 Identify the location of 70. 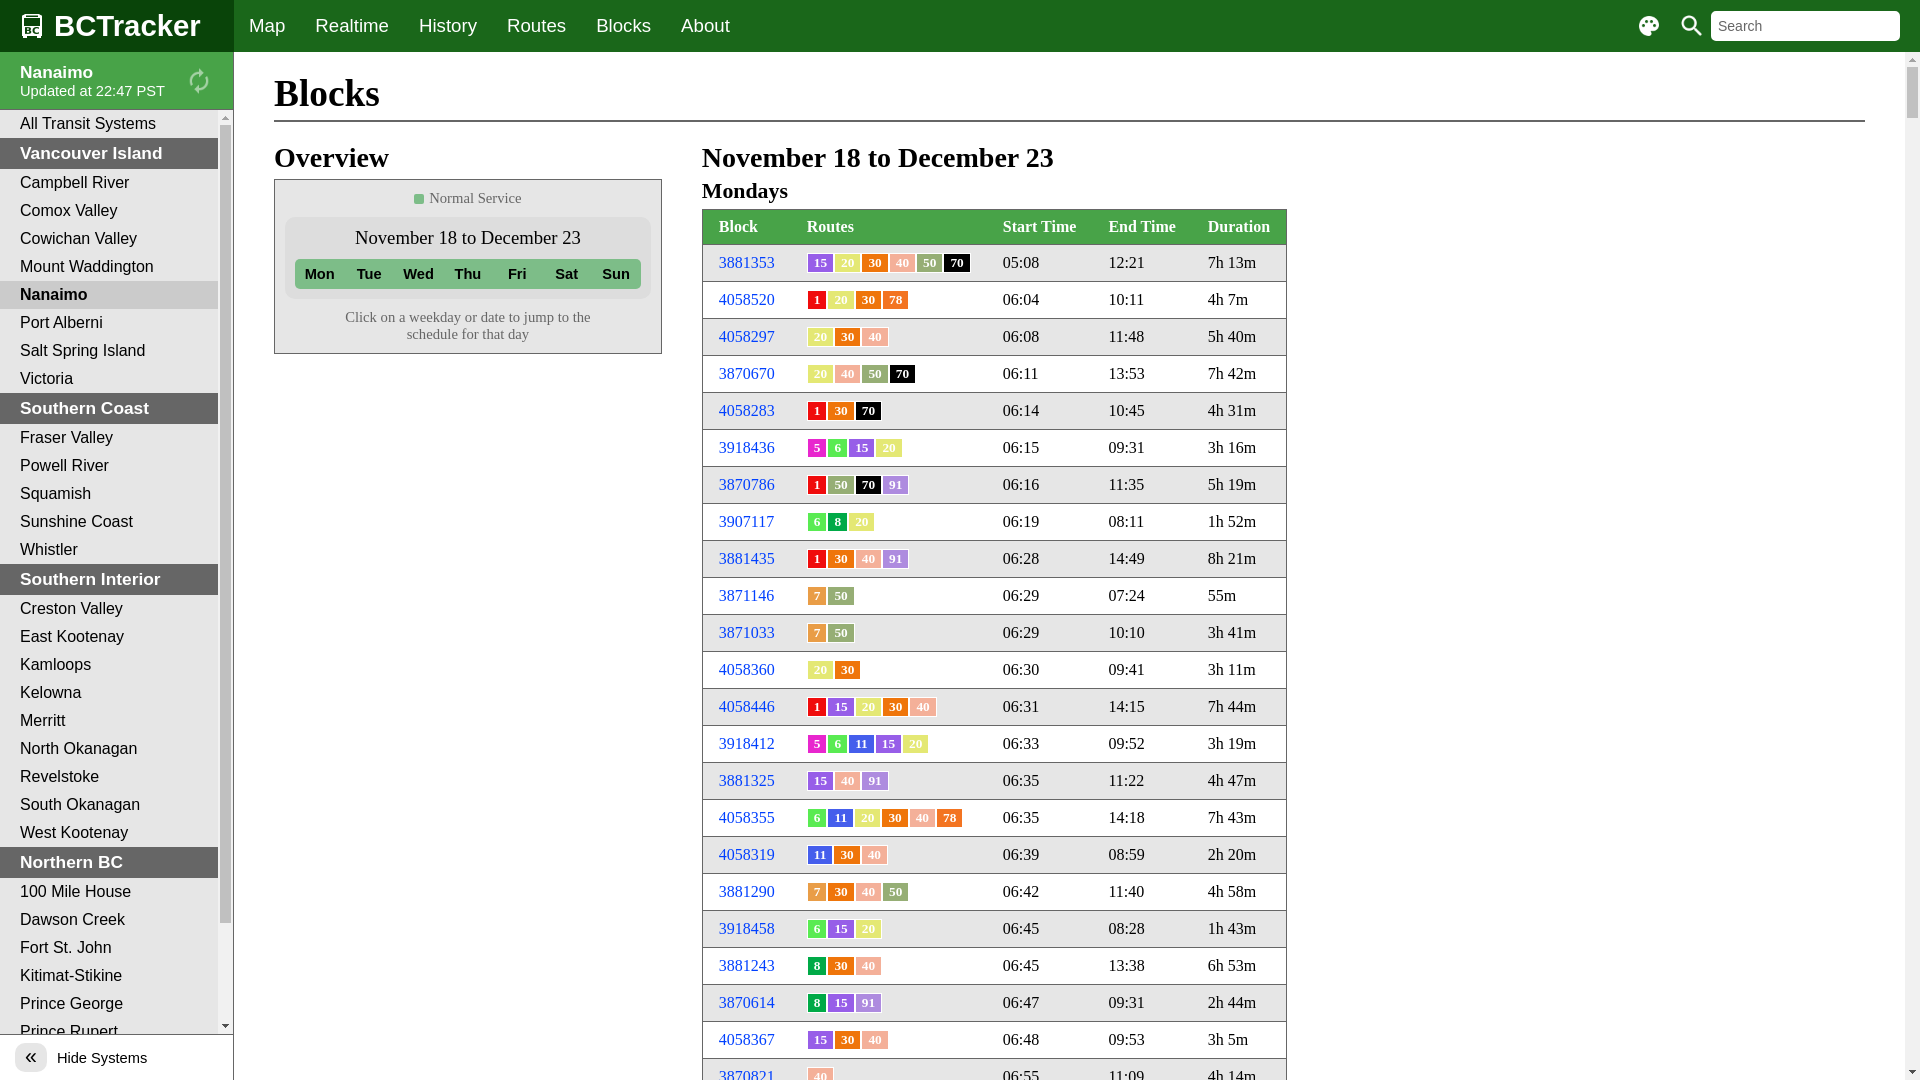
(956, 263).